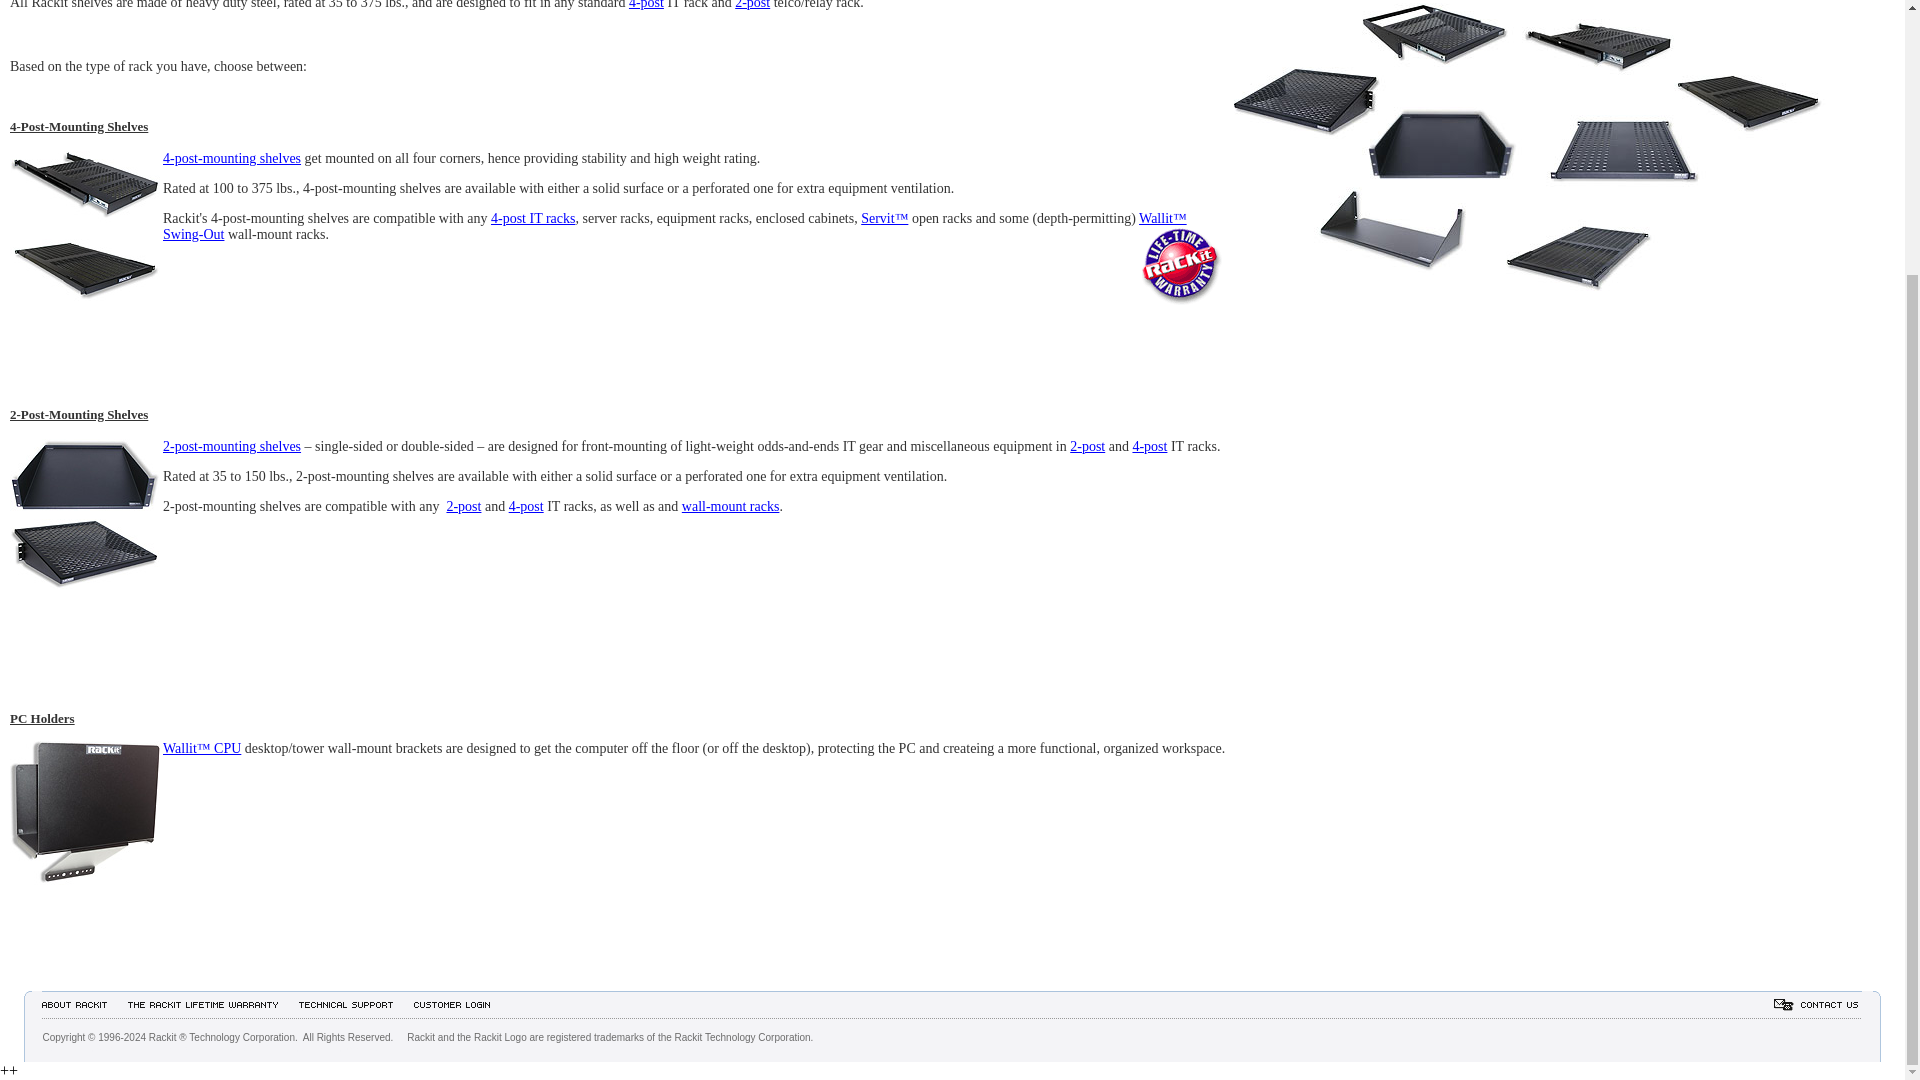 Image resolution: width=1920 pixels, height=1080 pixels. What do you see at coordinates (752, 4) in the screenshot?
I see `2-post` at bounding box center [752, 4].